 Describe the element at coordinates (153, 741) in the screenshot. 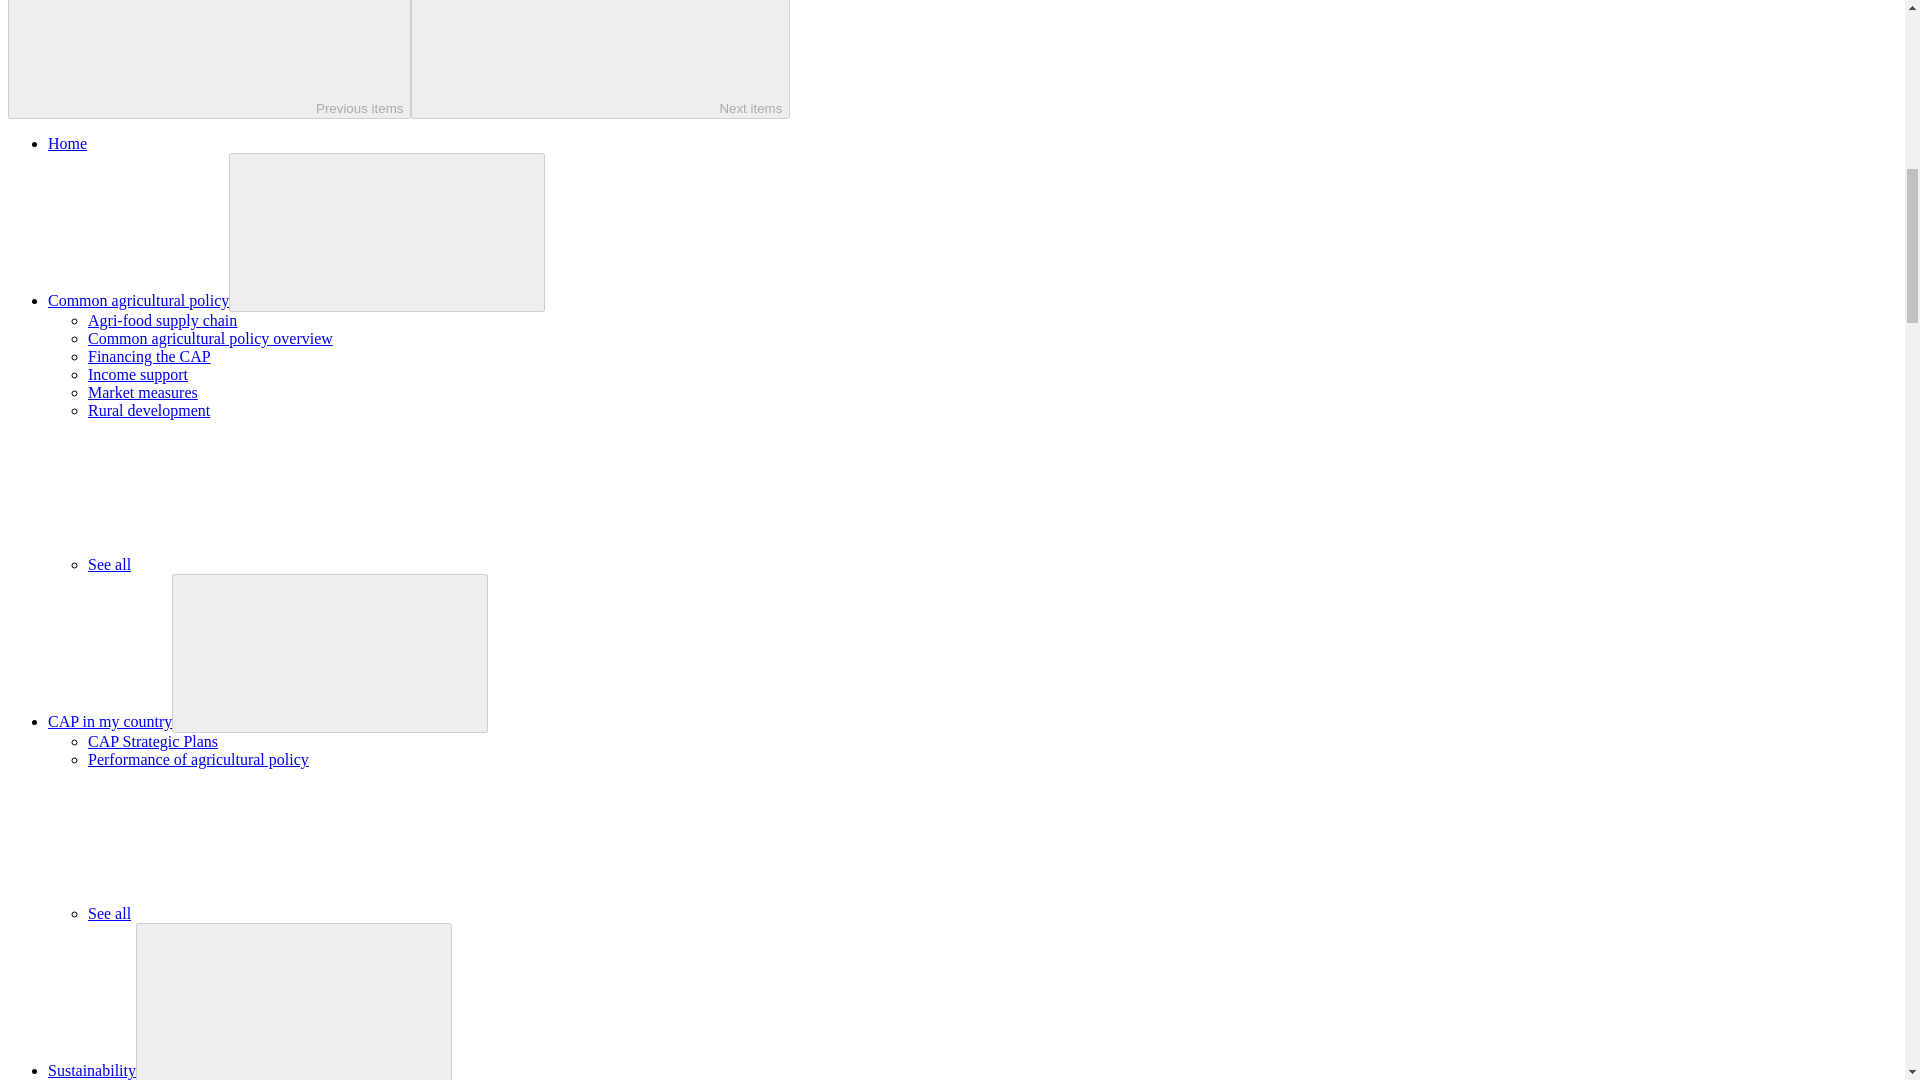

I see `CAP Strategic Plans` at that location.